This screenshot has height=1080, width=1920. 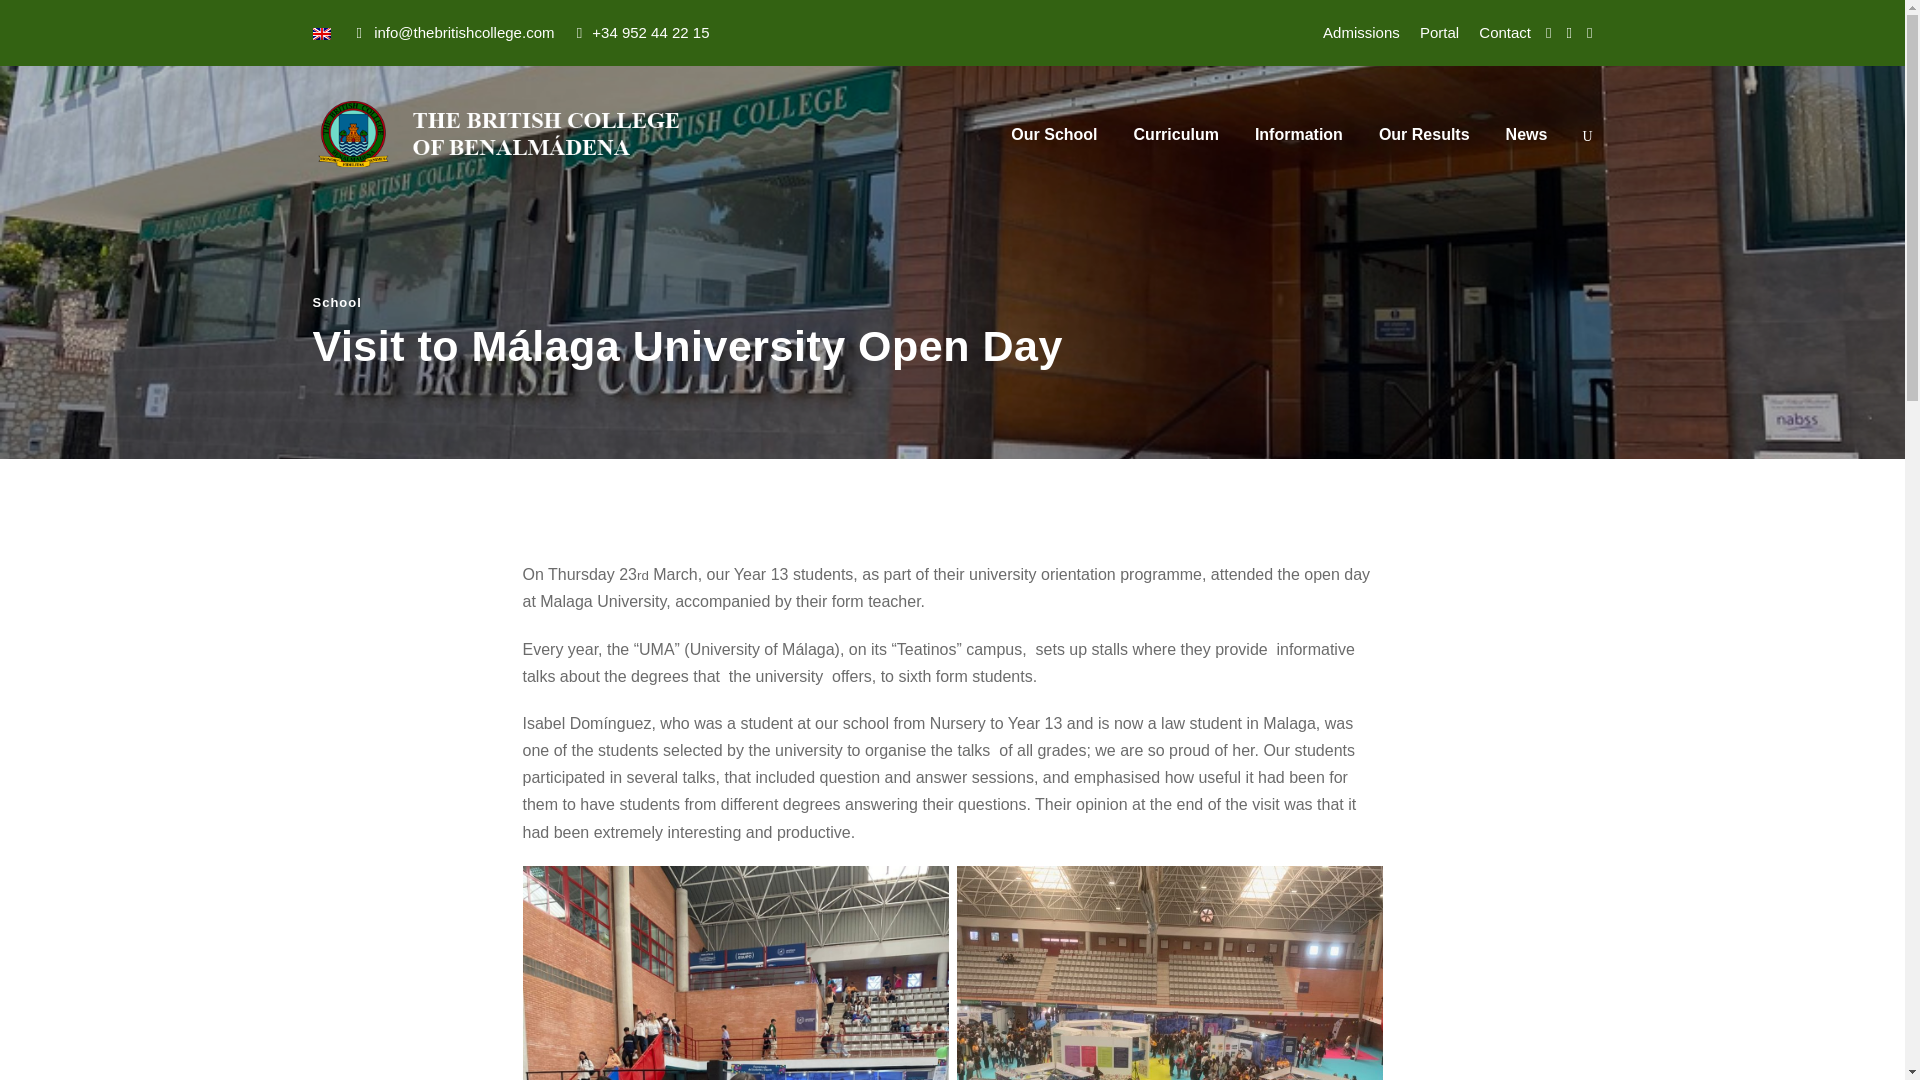 What do you see at coordinates (1569, 32) in the screenshot?
I see `linkedin` at bounding box center [1569, 32].